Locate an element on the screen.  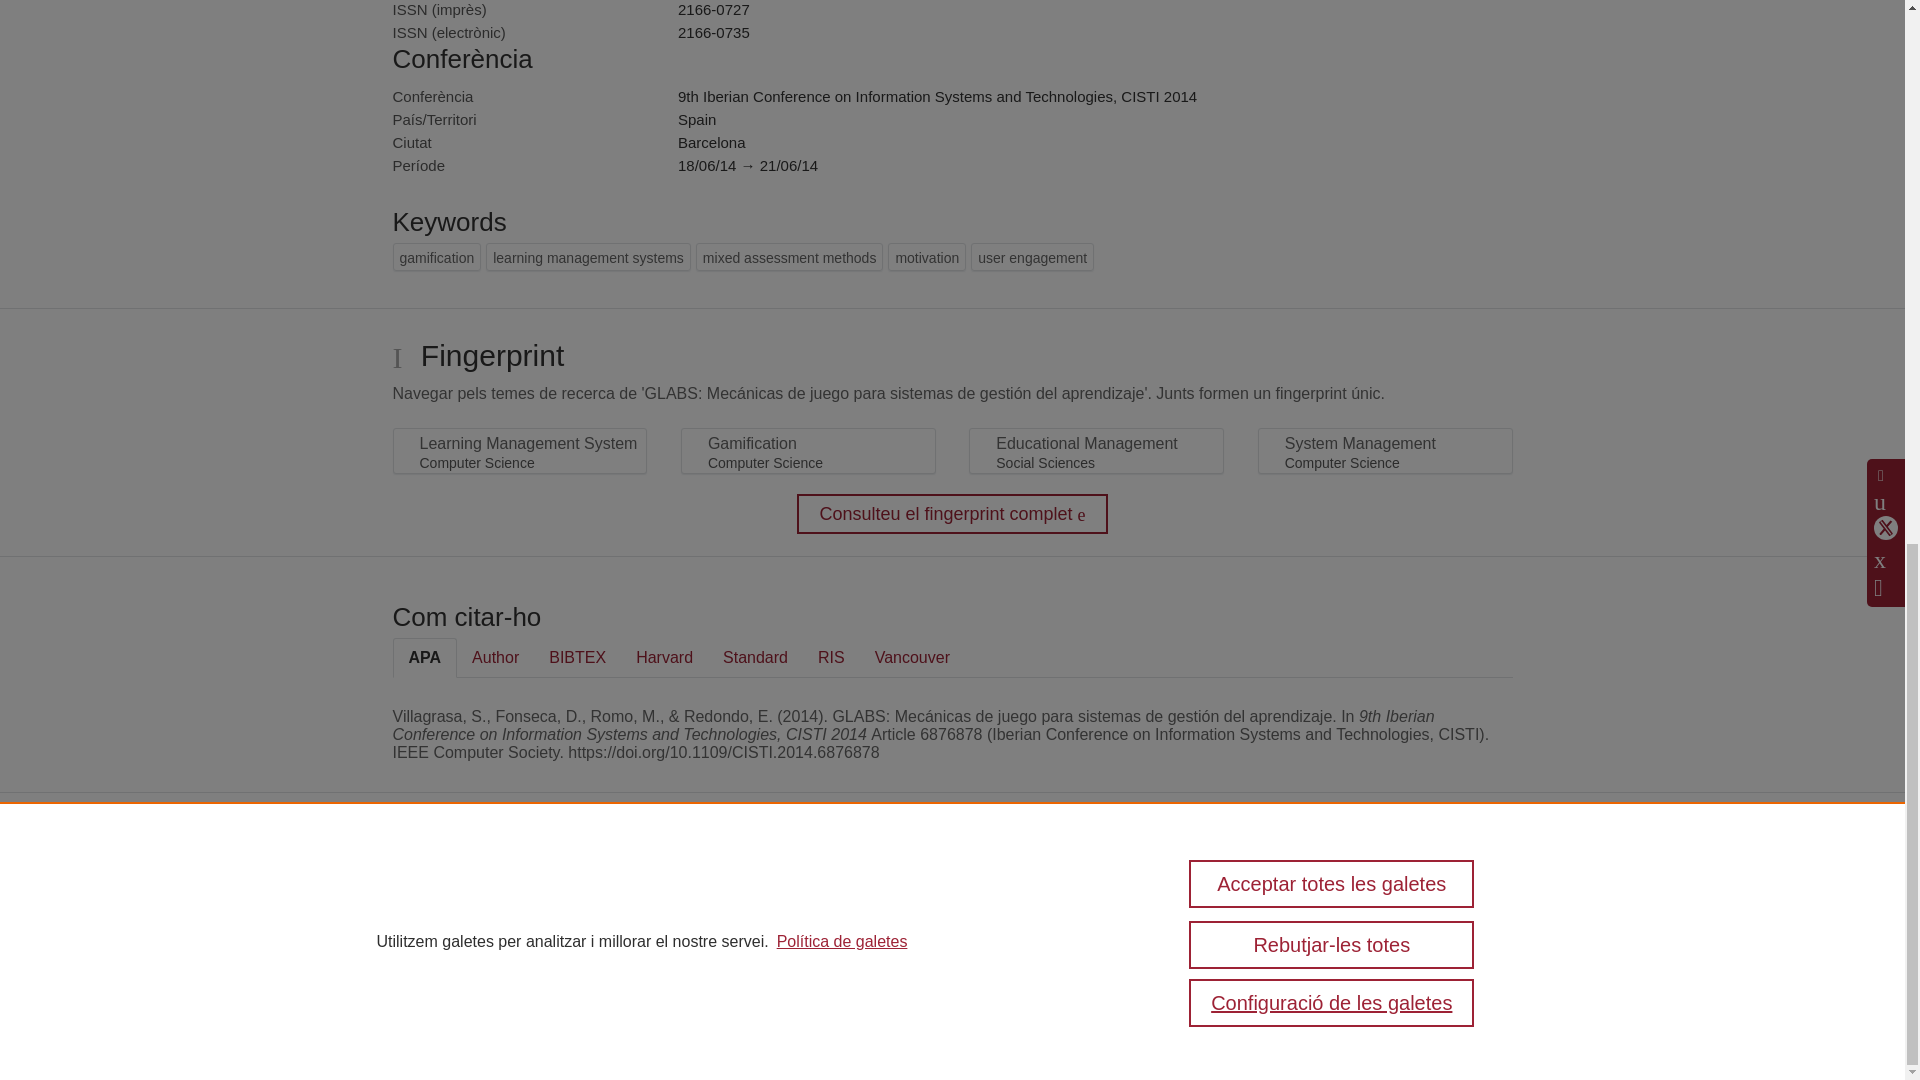
Pure is located at coordinates (482, 892).